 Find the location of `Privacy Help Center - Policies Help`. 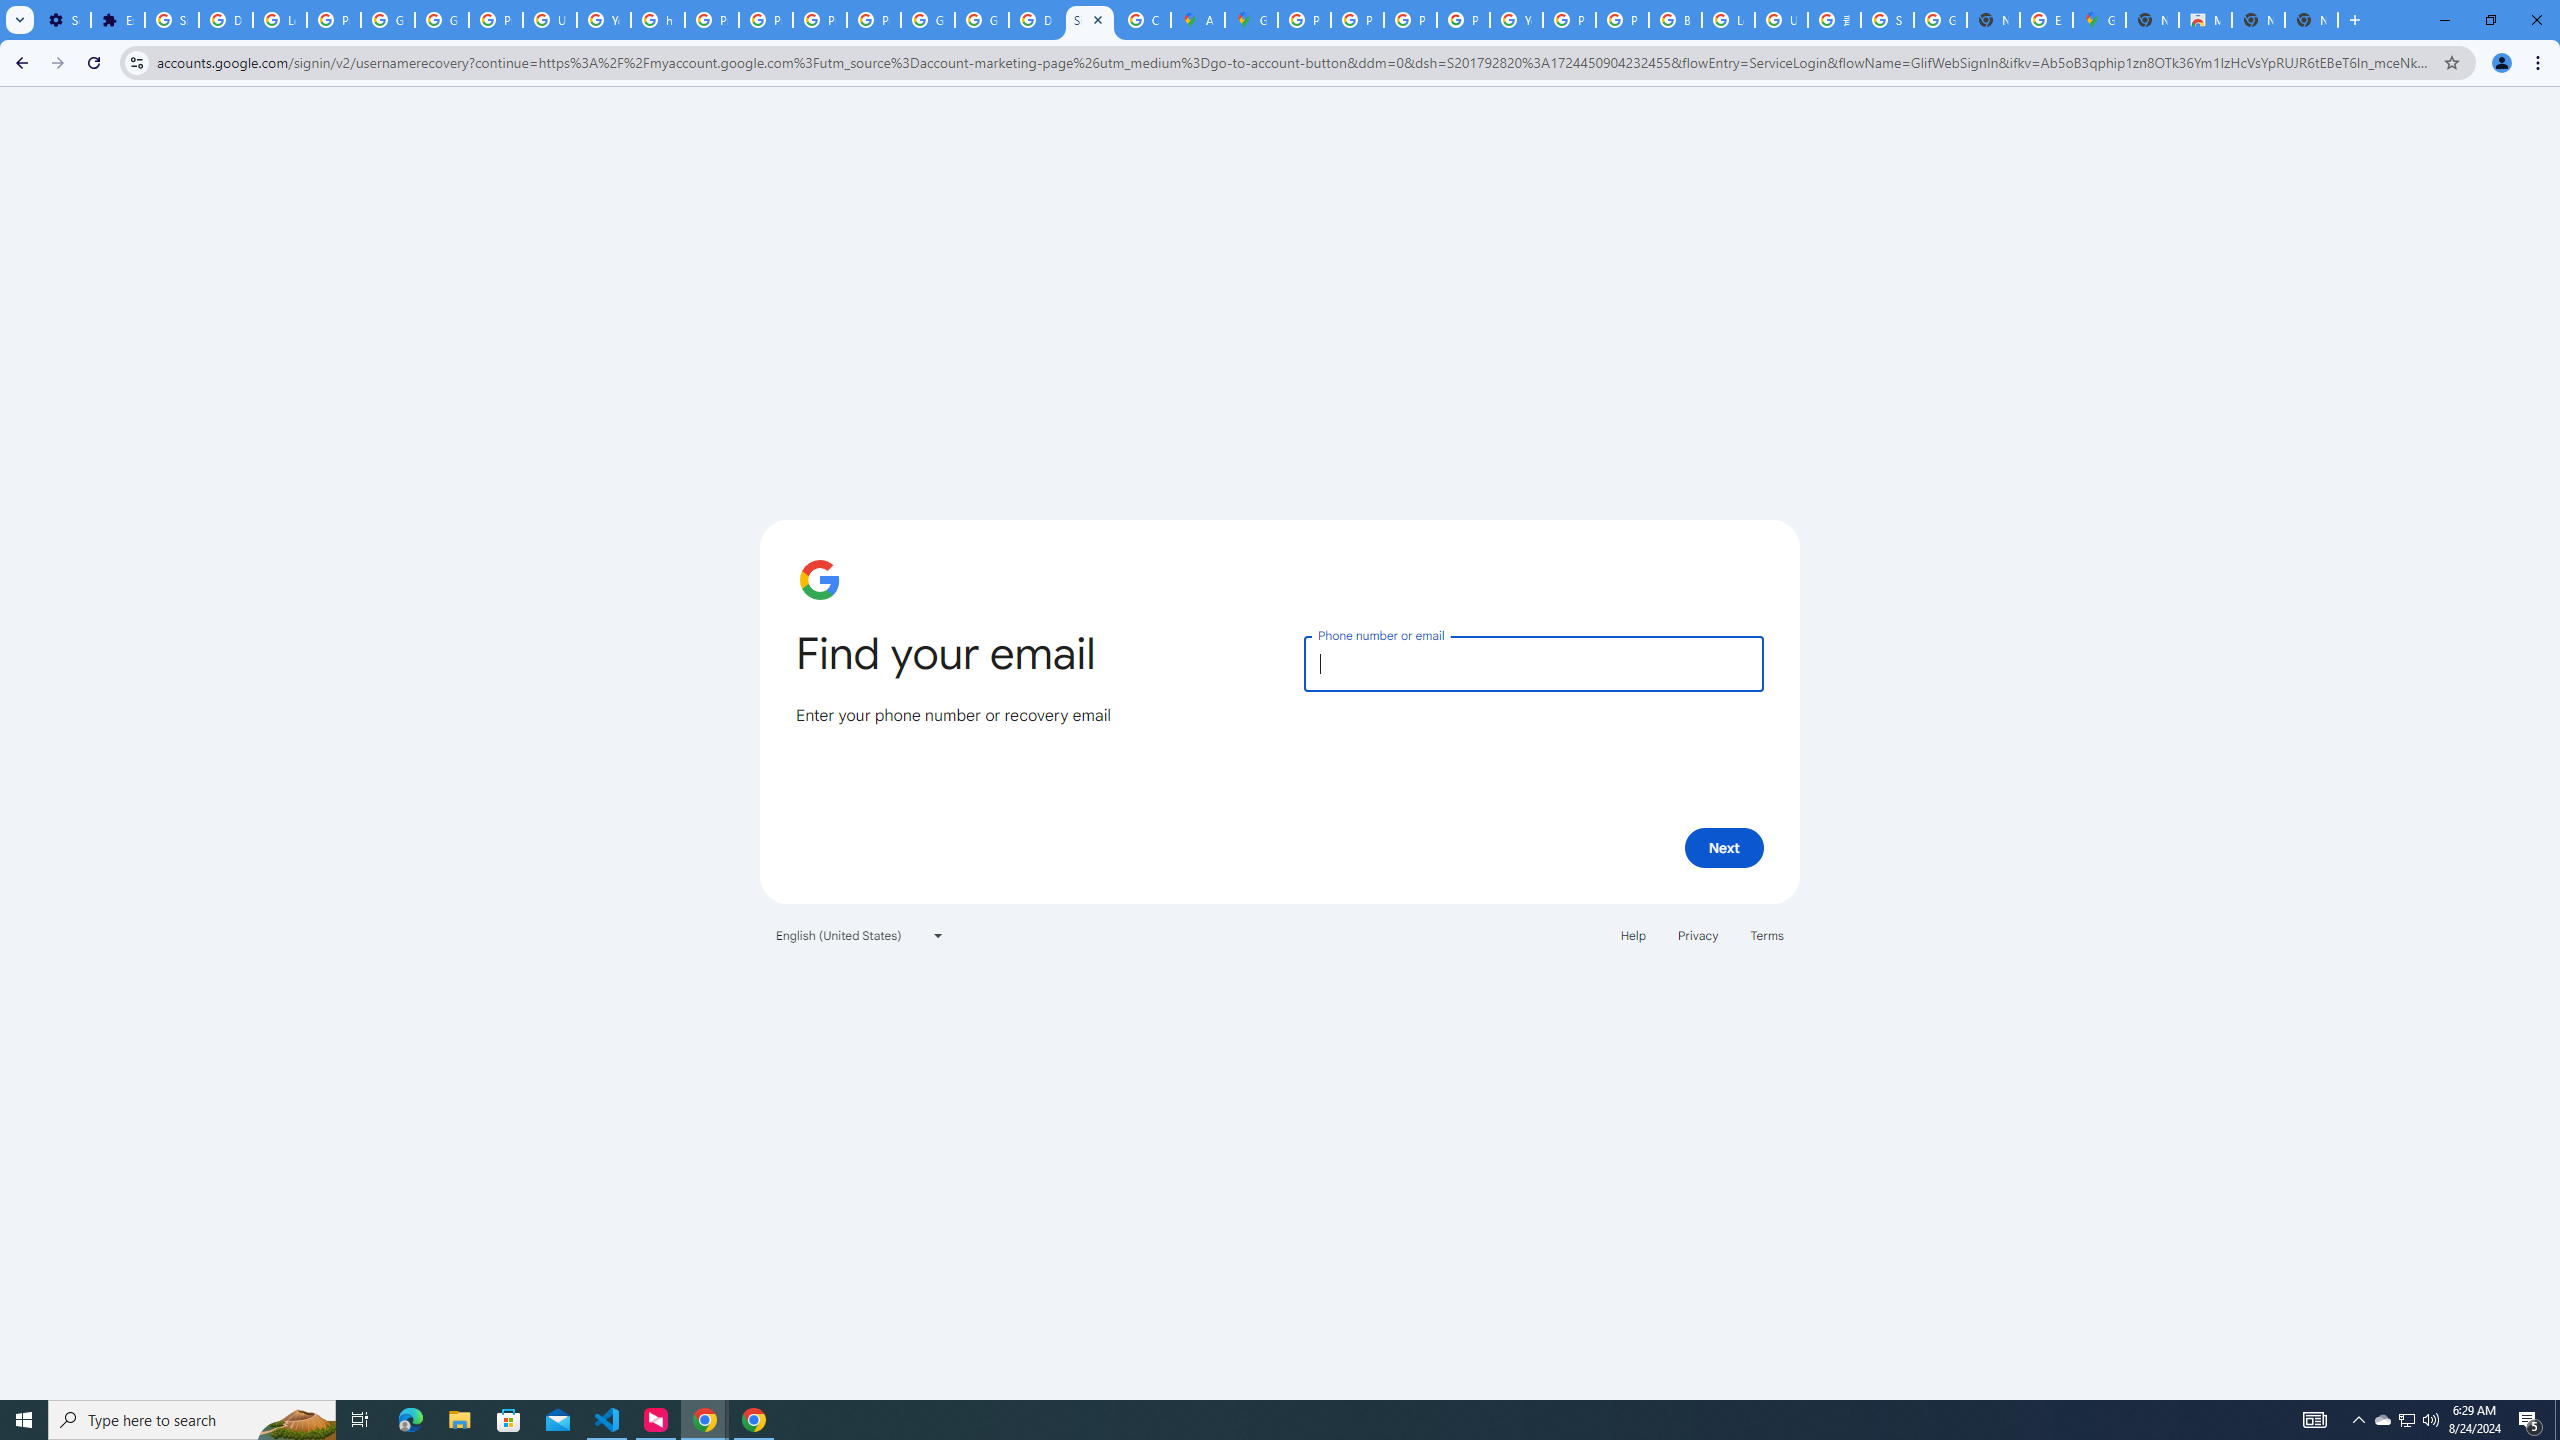

Privacy Help Center - Policies Help is located at coordinates (1410, 20).